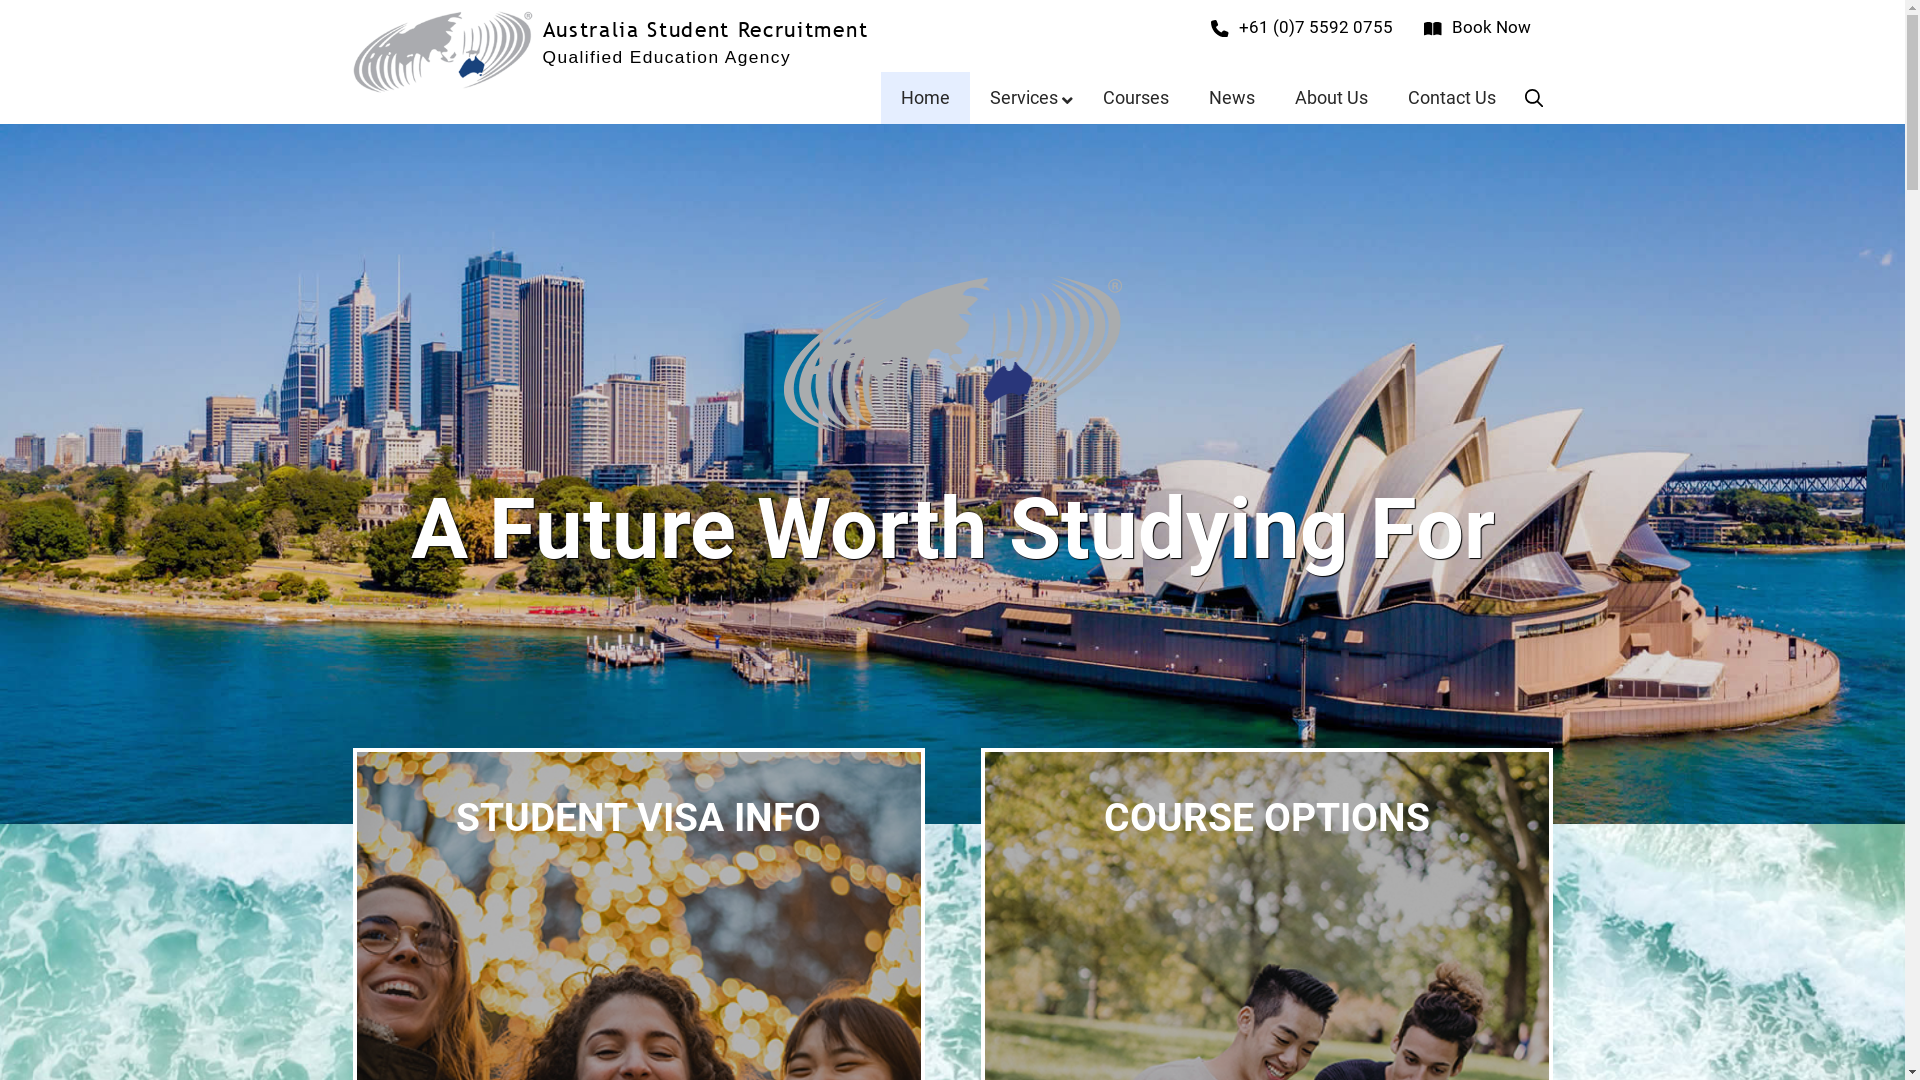 The height and width of the screenshot is (1080, 1920). What do you see at coordinates (1332, 98) in the screenshot?
I see `About Us` at bounding box center [1332, 98].